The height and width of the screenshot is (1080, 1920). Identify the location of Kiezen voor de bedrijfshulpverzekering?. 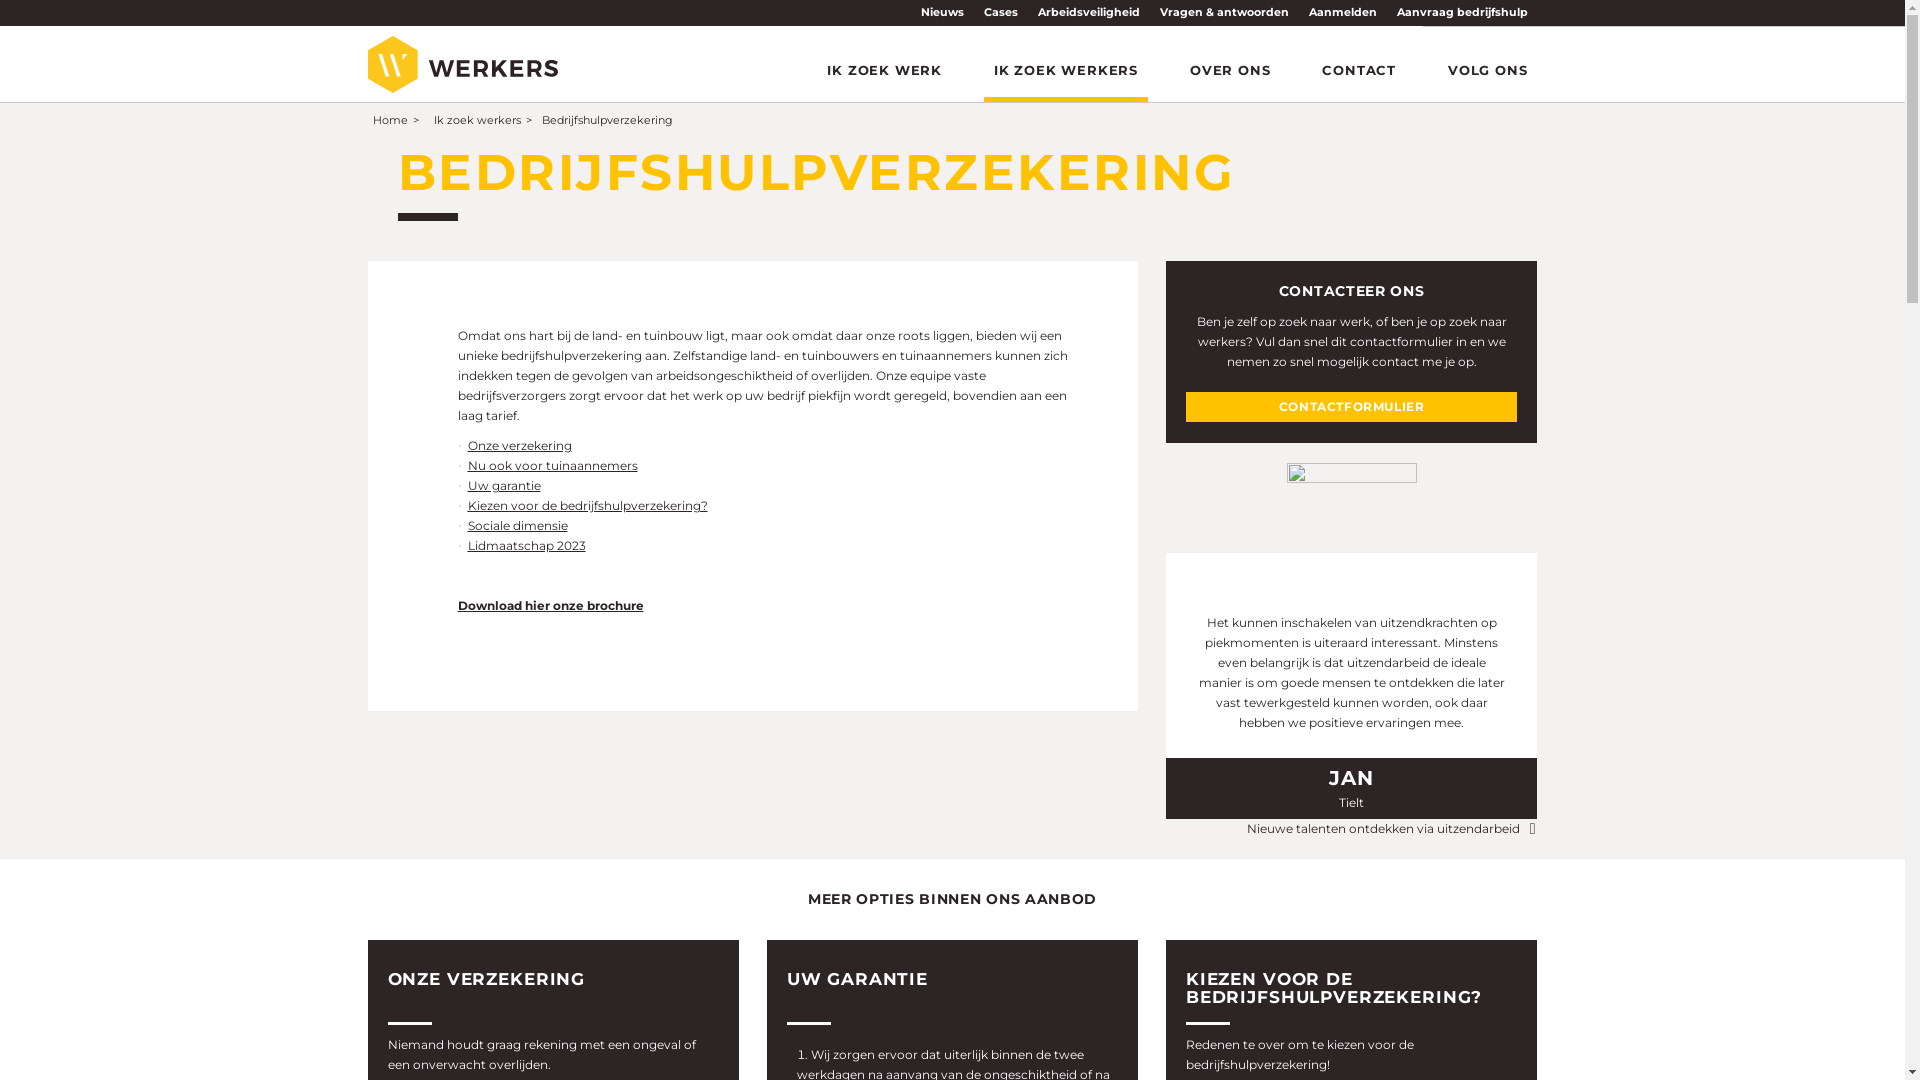
(588, 506).